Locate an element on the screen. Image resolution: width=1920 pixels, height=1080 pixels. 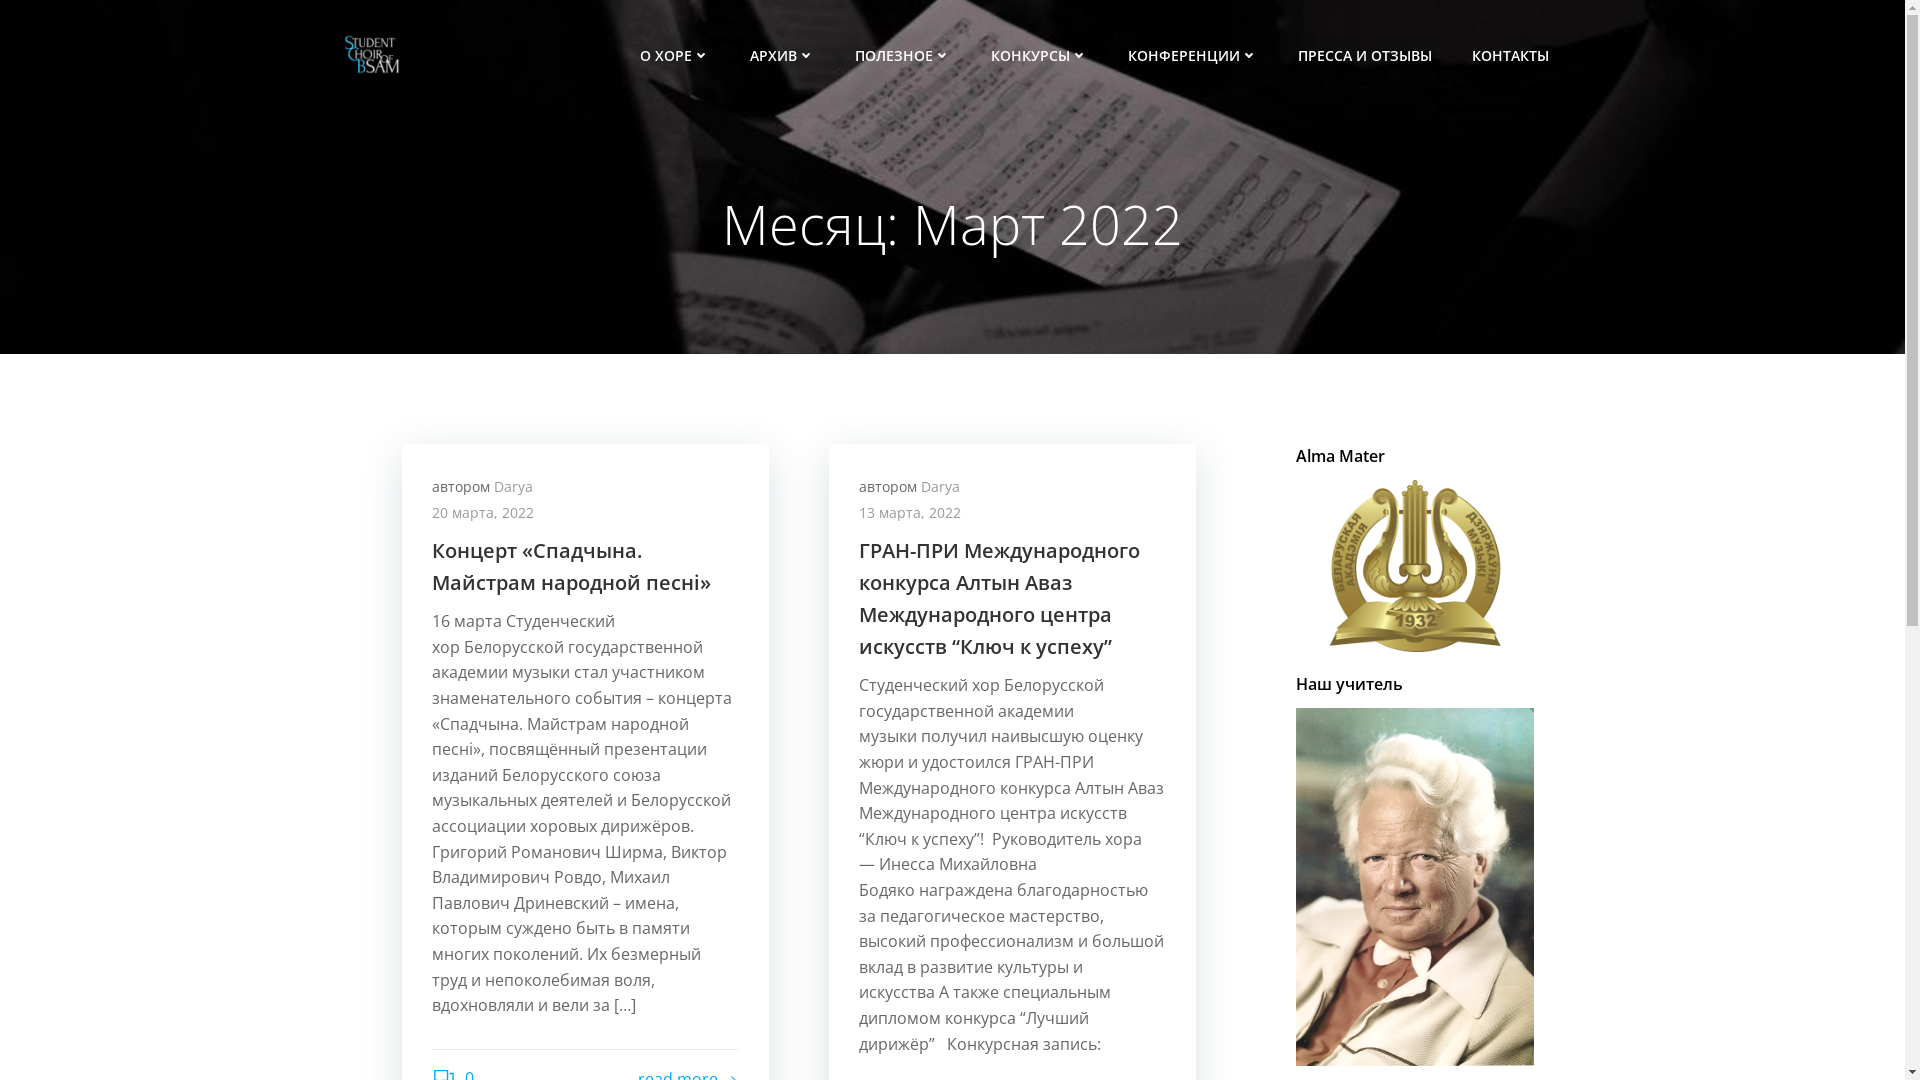
ColibriWP Theme is located at coordinates (1321, 1020).